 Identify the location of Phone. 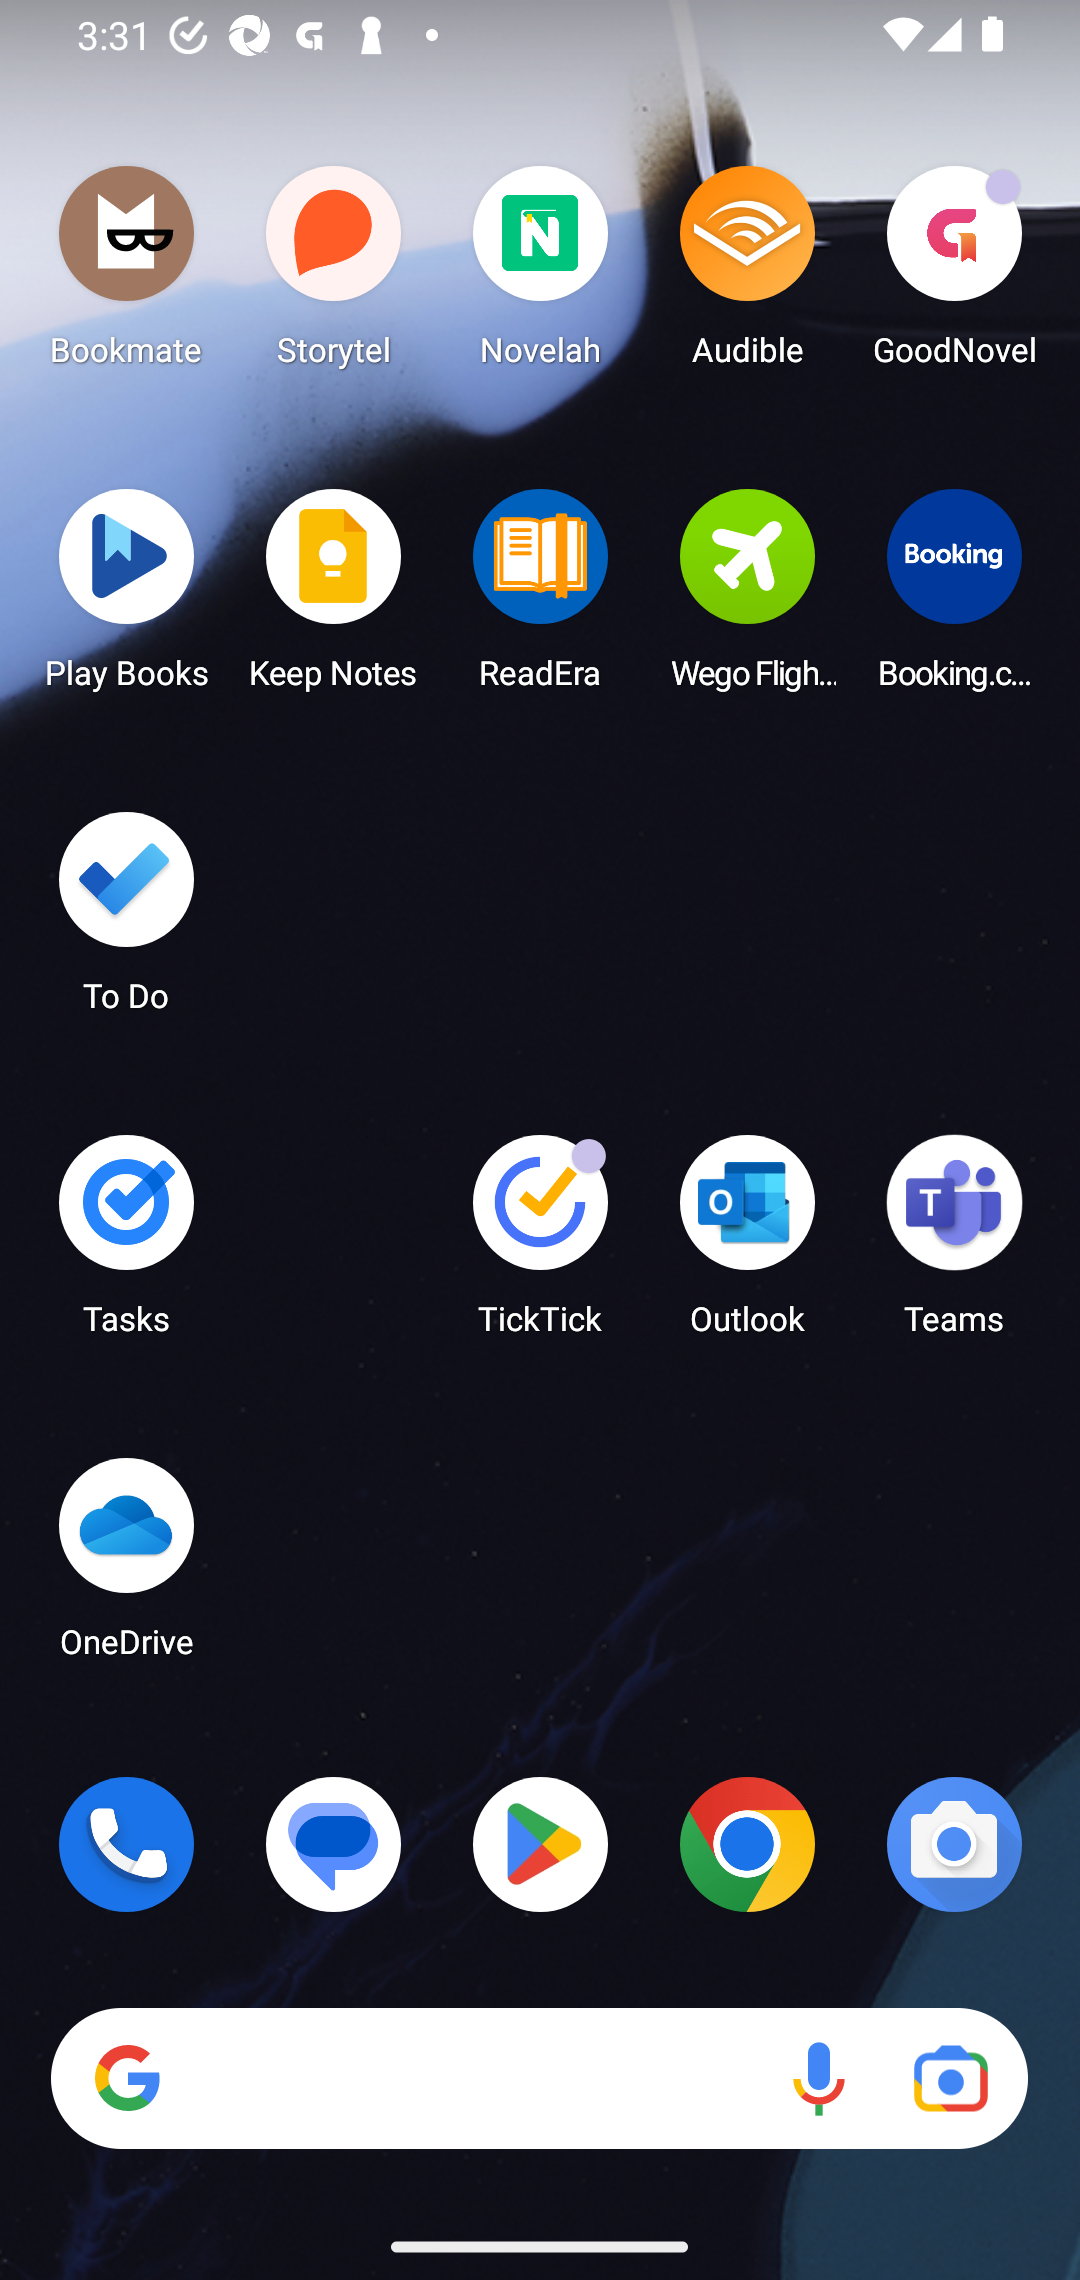
(126, 1844).